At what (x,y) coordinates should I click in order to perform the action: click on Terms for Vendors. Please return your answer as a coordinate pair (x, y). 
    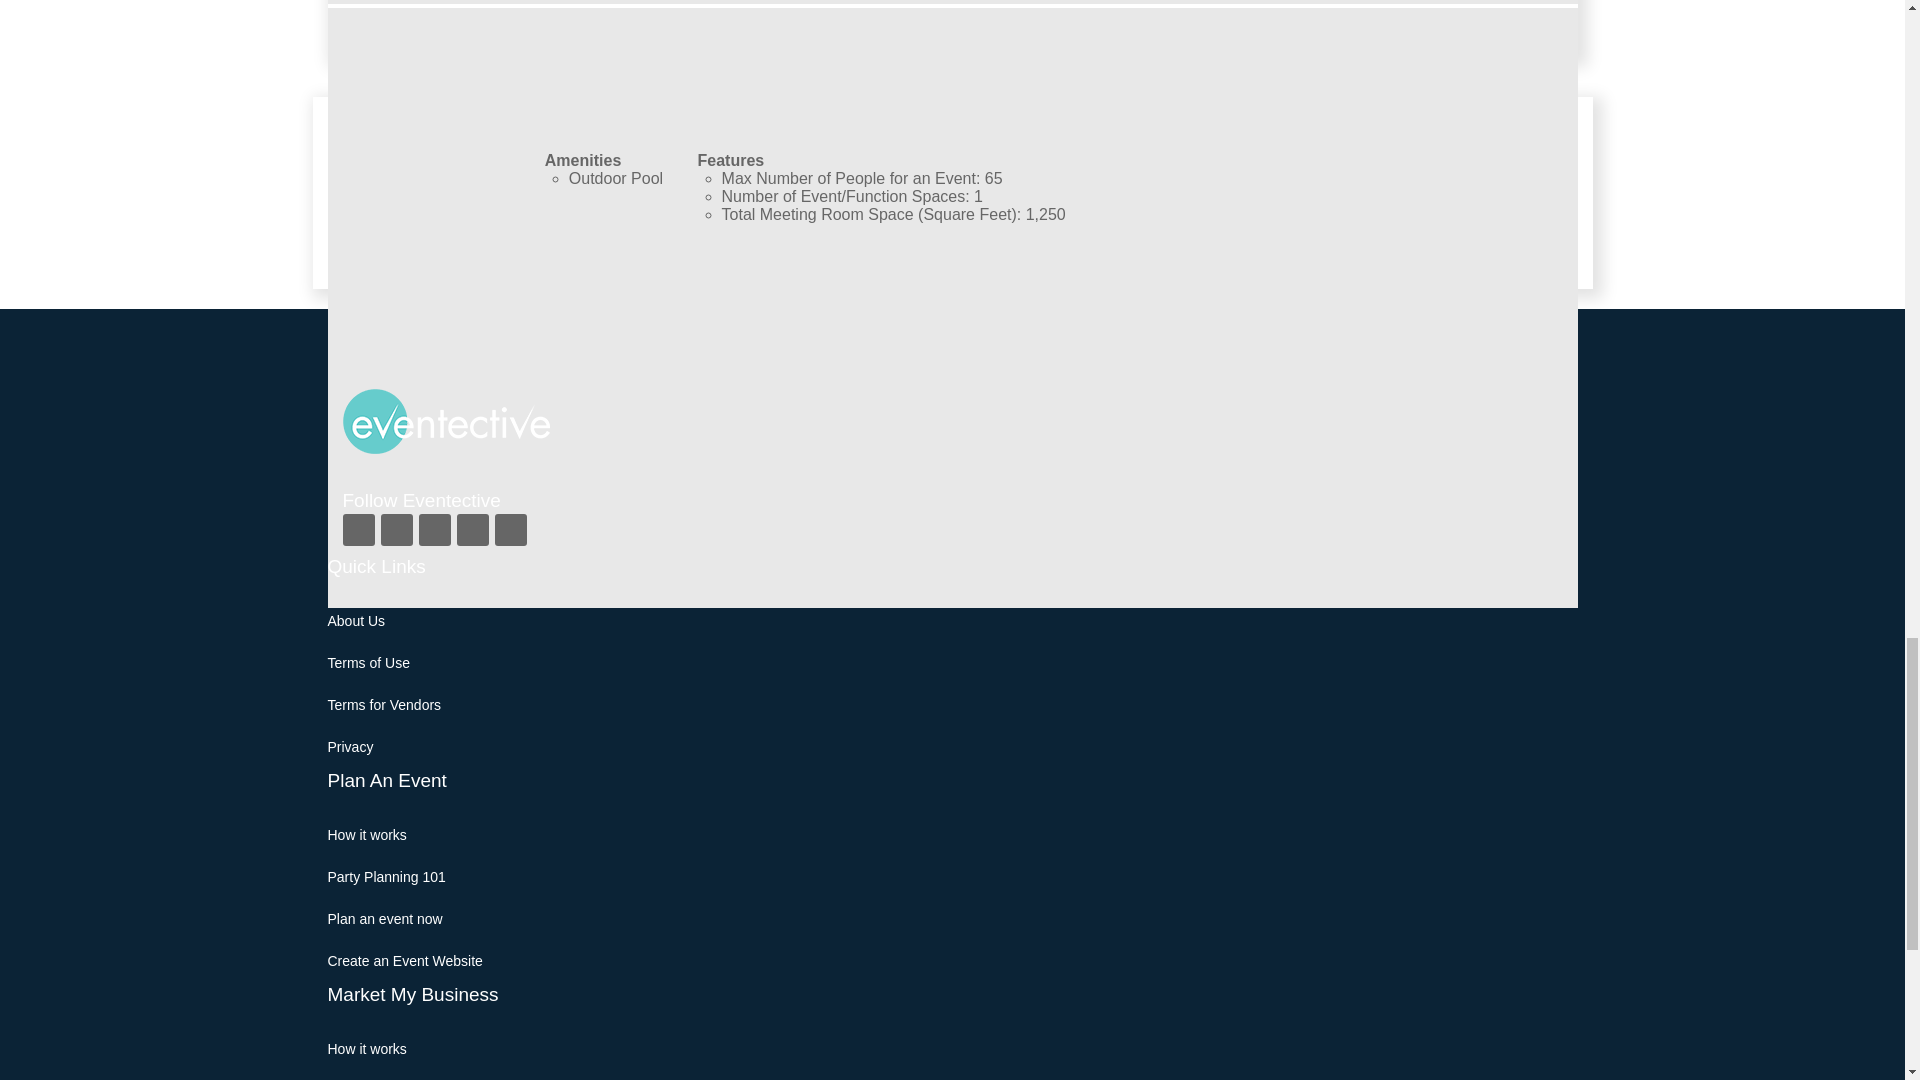
    Looking at the image, I should click on (384, 704).